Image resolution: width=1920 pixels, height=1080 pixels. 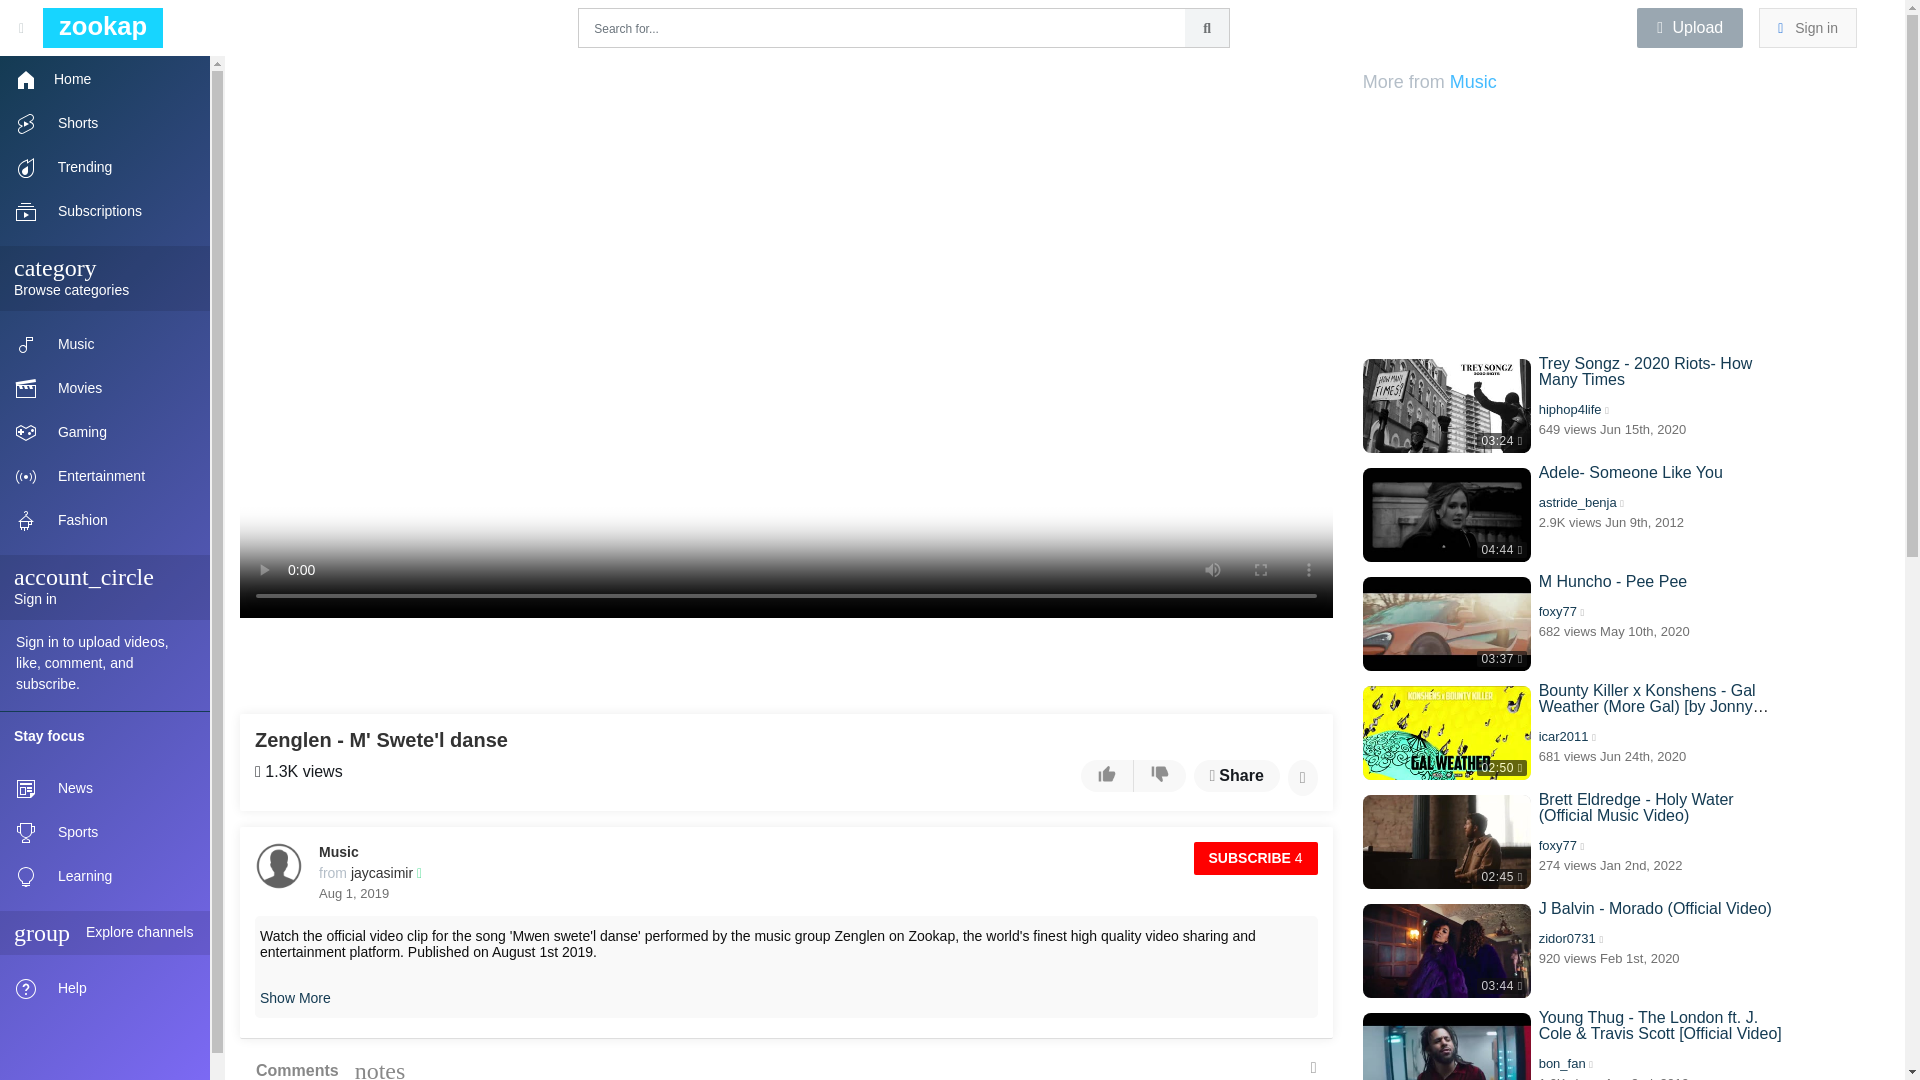 What do you see at coordinates (98, 27) in the screenshot?
I see `zookap` at bounding box center [98, 27].